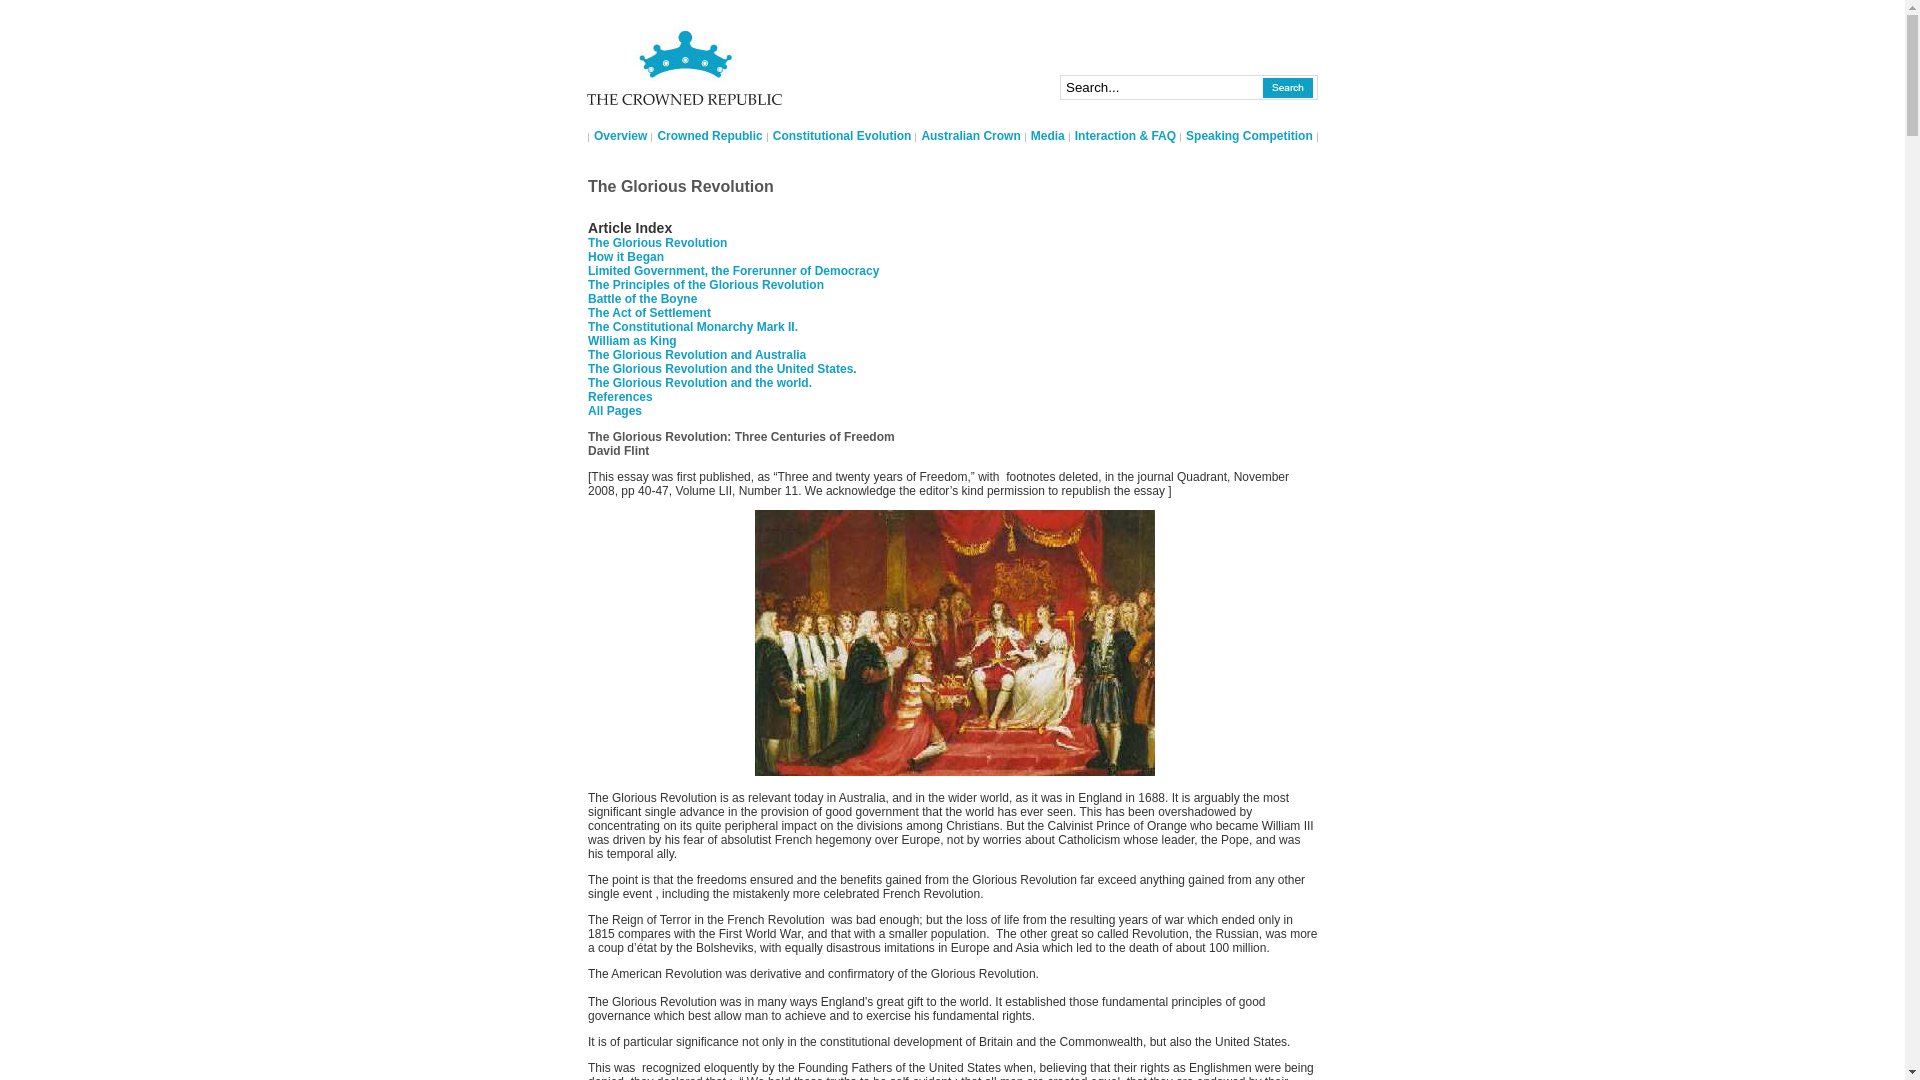 The height and width of the screenshot is (1080, 1920). I want to click on How it Began, so click(626, 257).